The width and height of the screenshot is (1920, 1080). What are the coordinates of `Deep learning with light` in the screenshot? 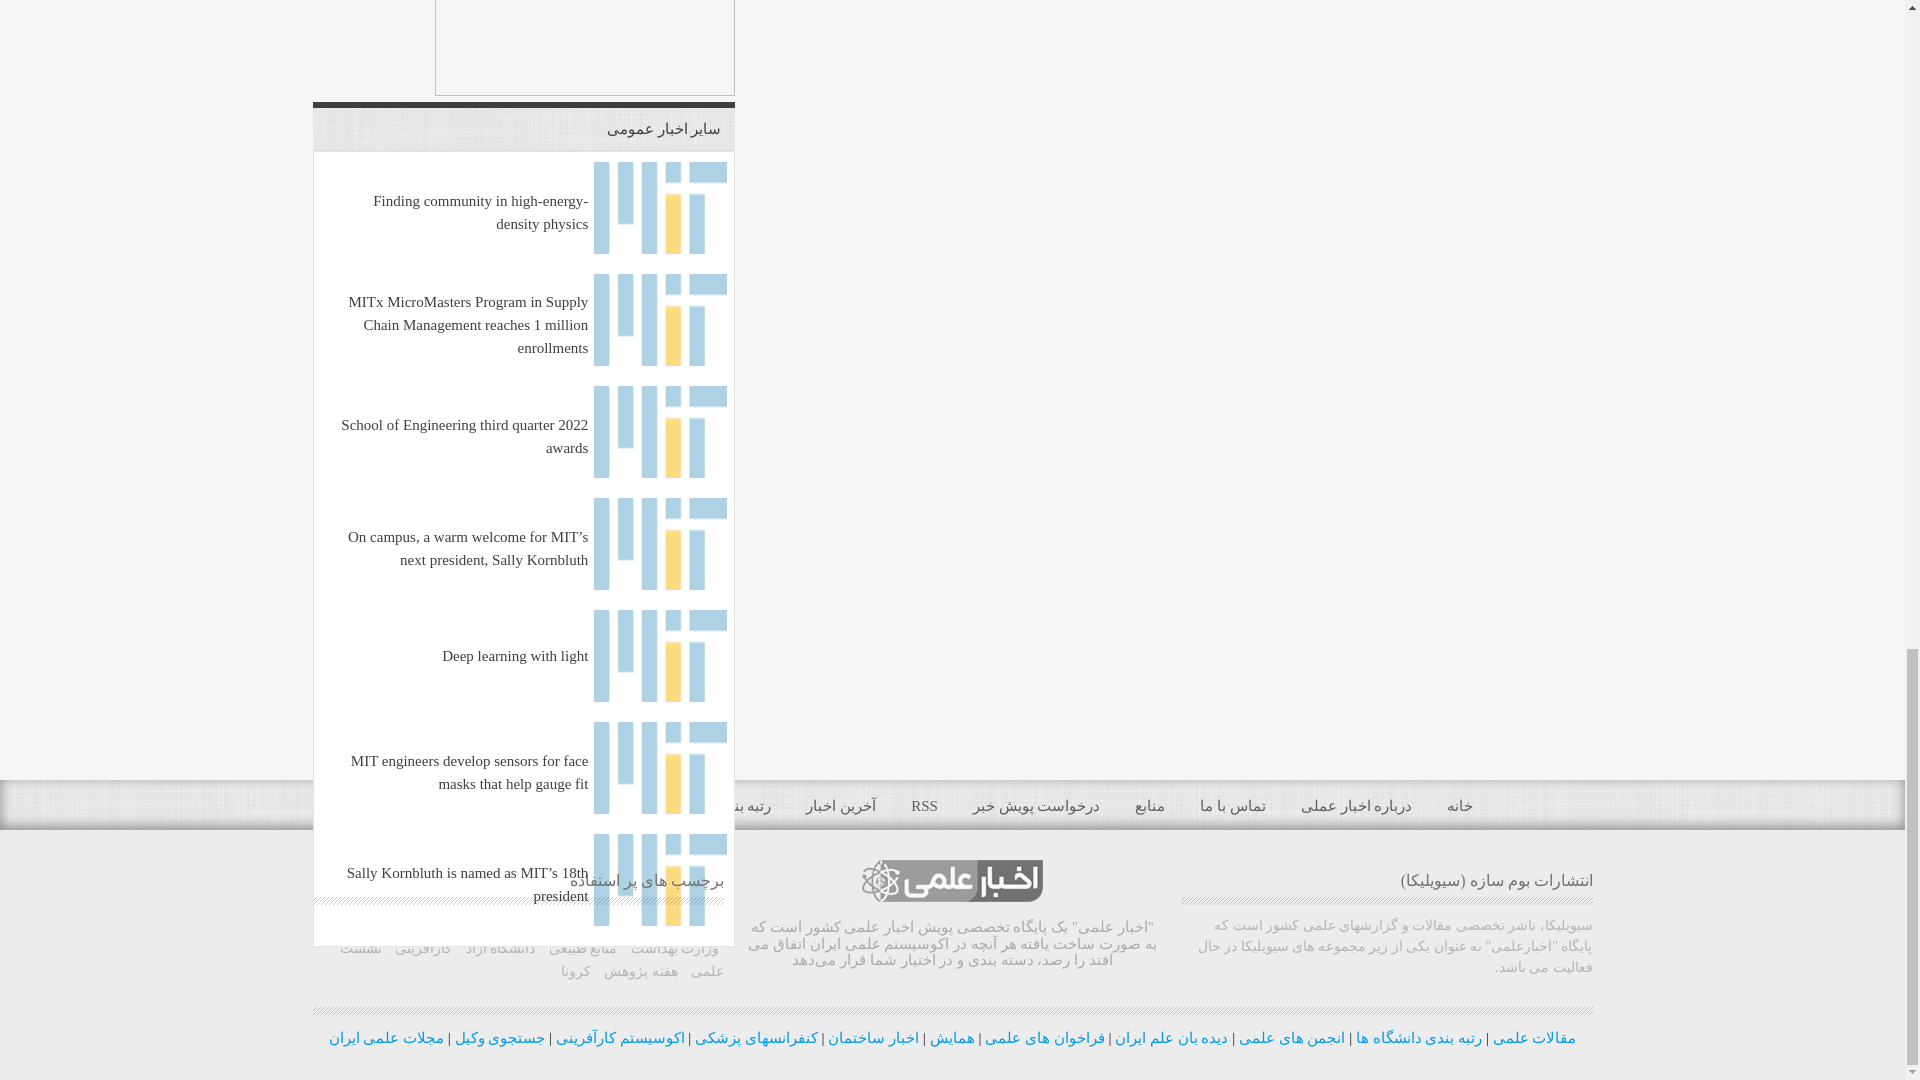 It's located at (660, 697).